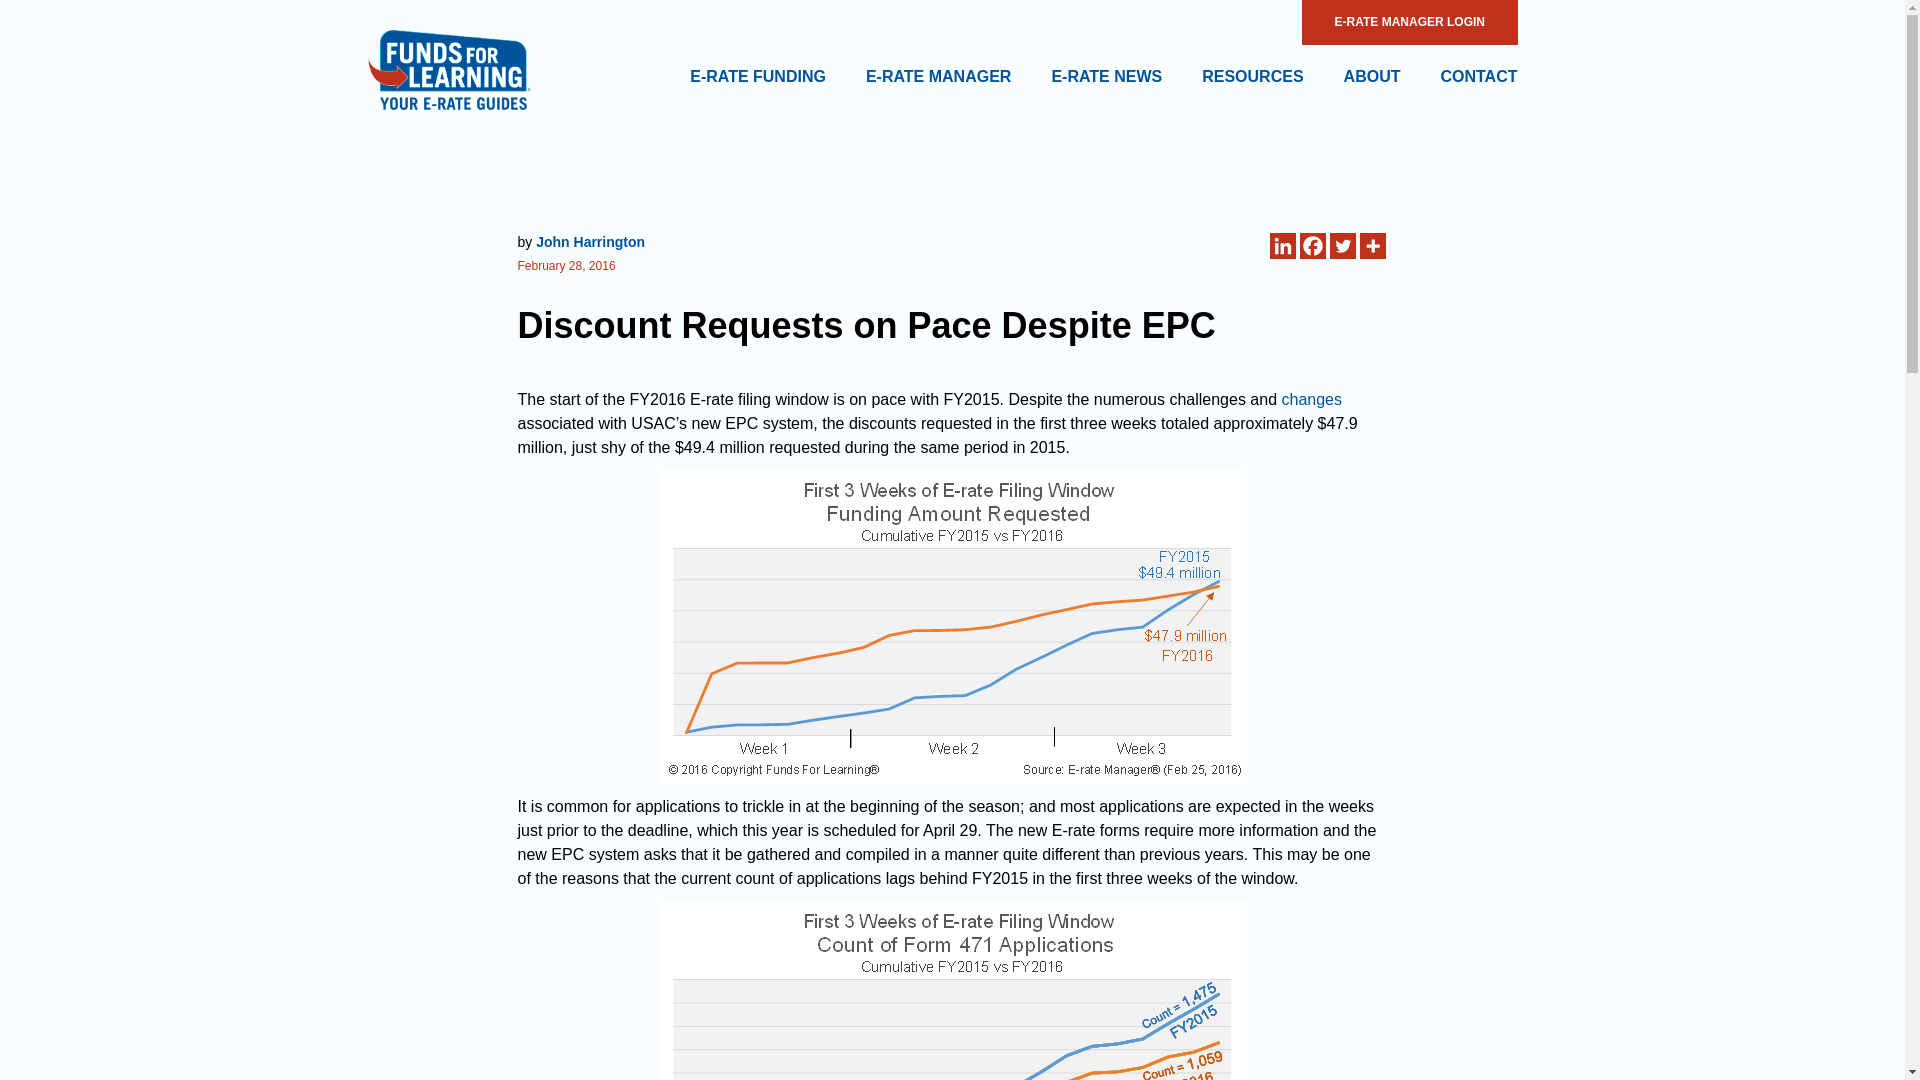  Describe the element at coordinates (1312, 246) in the screenshot. I see `Facebook` at that location.